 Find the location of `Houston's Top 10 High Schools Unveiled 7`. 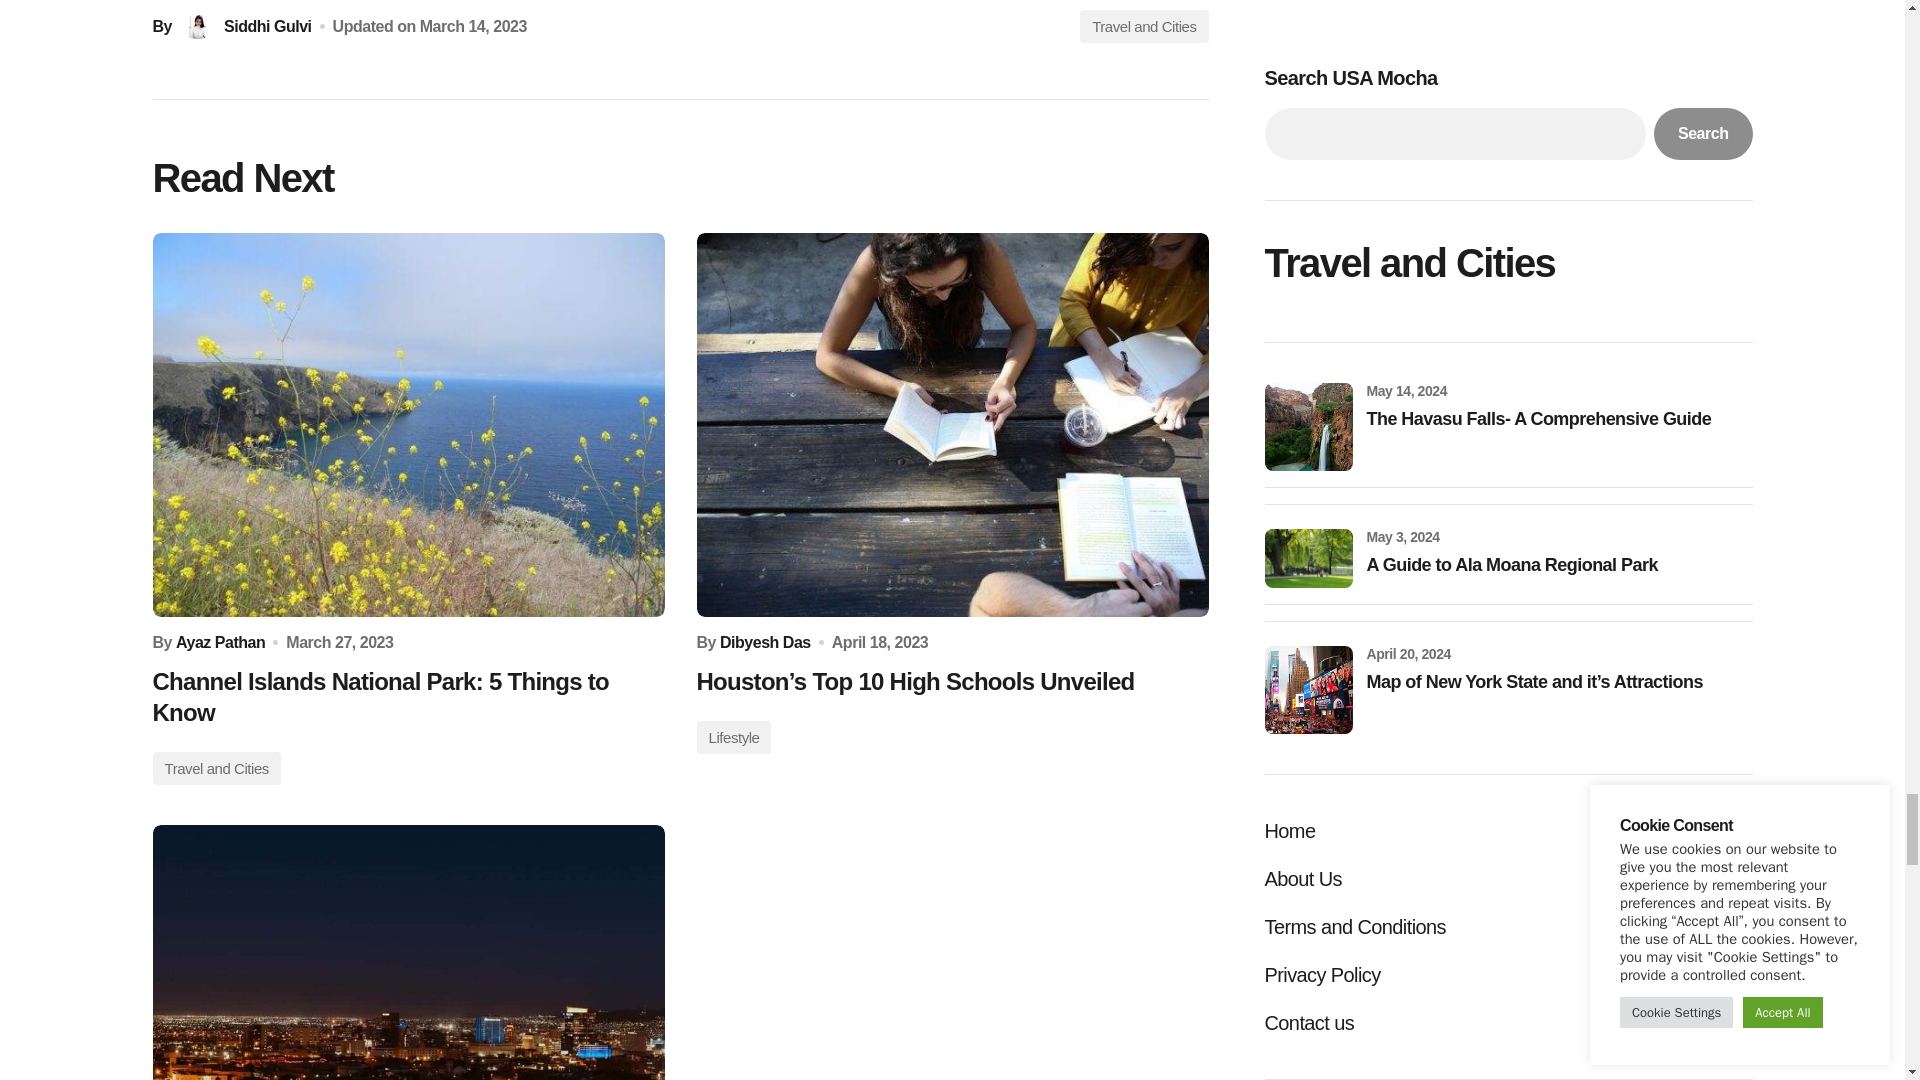

Houston's Top 10 High Schools Unveiled 7 is located at coordinates (951, 424).